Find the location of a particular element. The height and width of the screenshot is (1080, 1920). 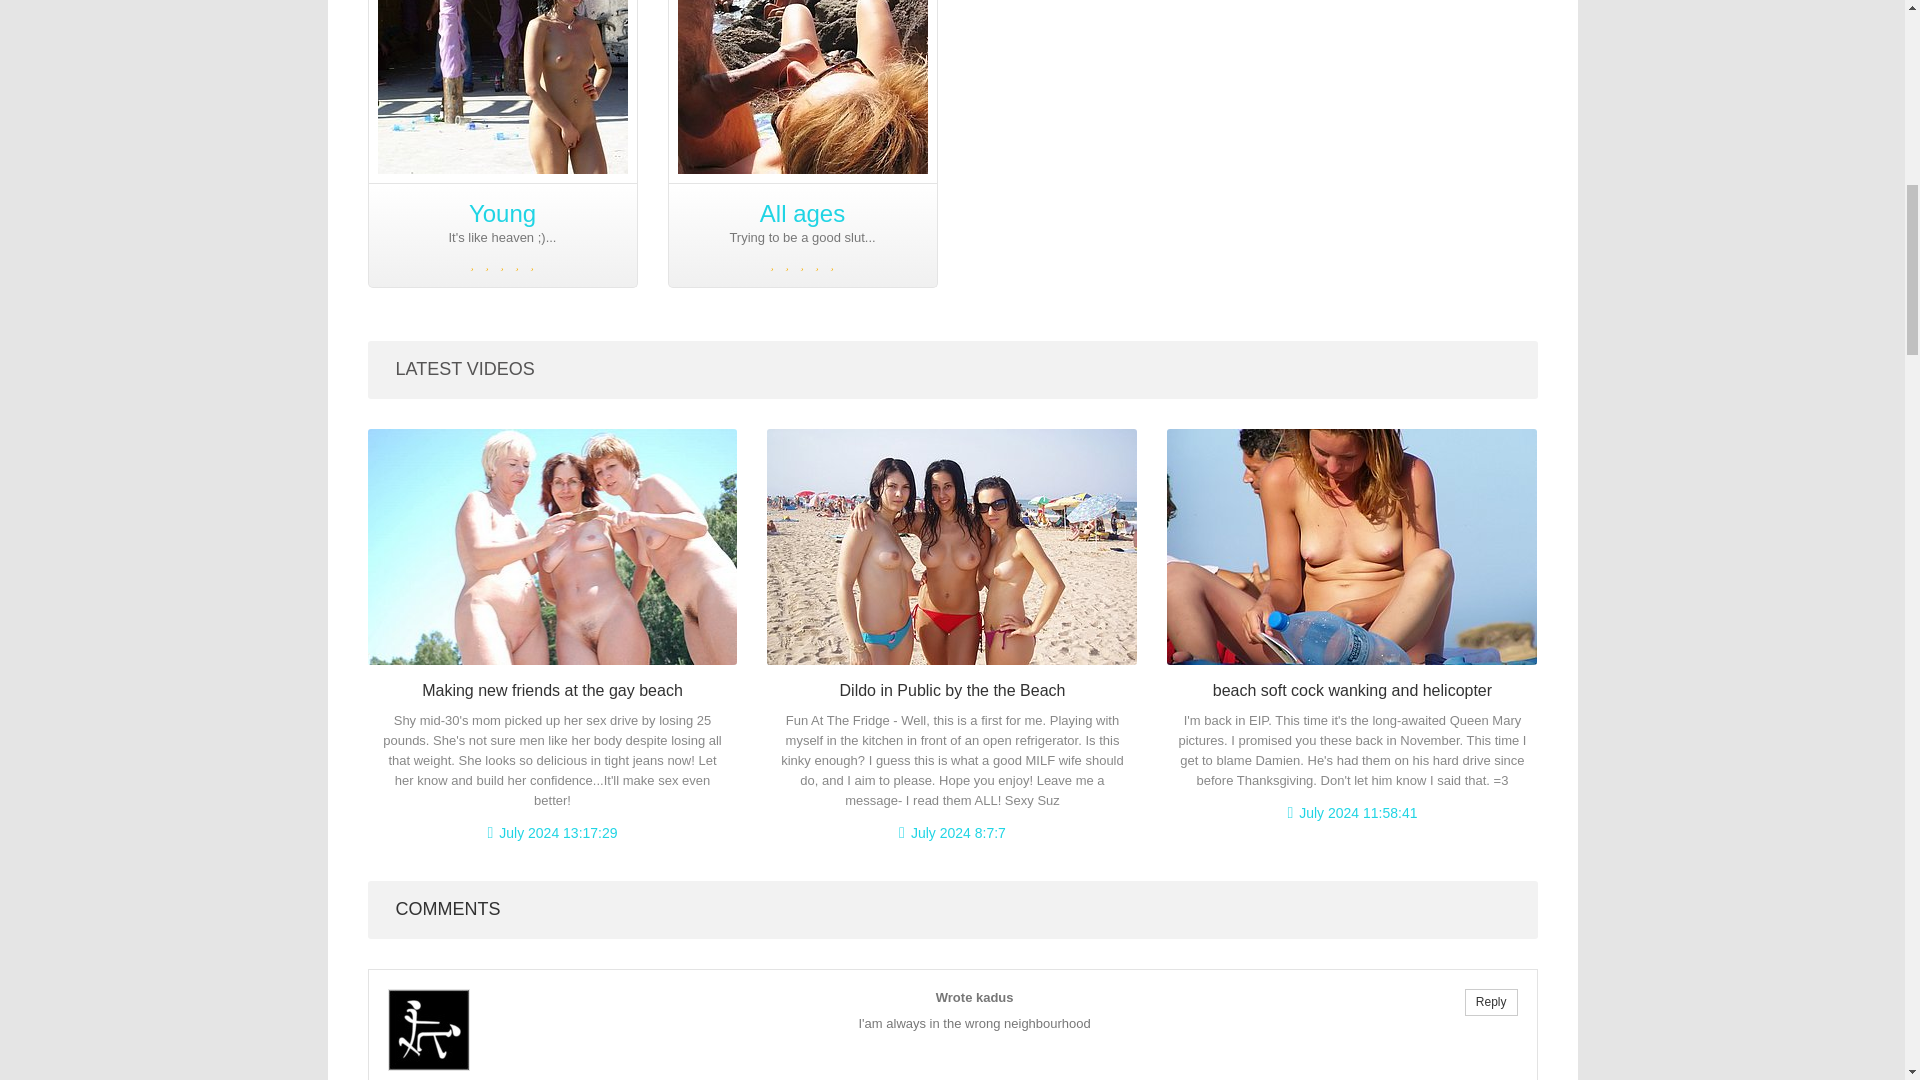

LATEST VIDEOS is located at coordinates (465, 368).